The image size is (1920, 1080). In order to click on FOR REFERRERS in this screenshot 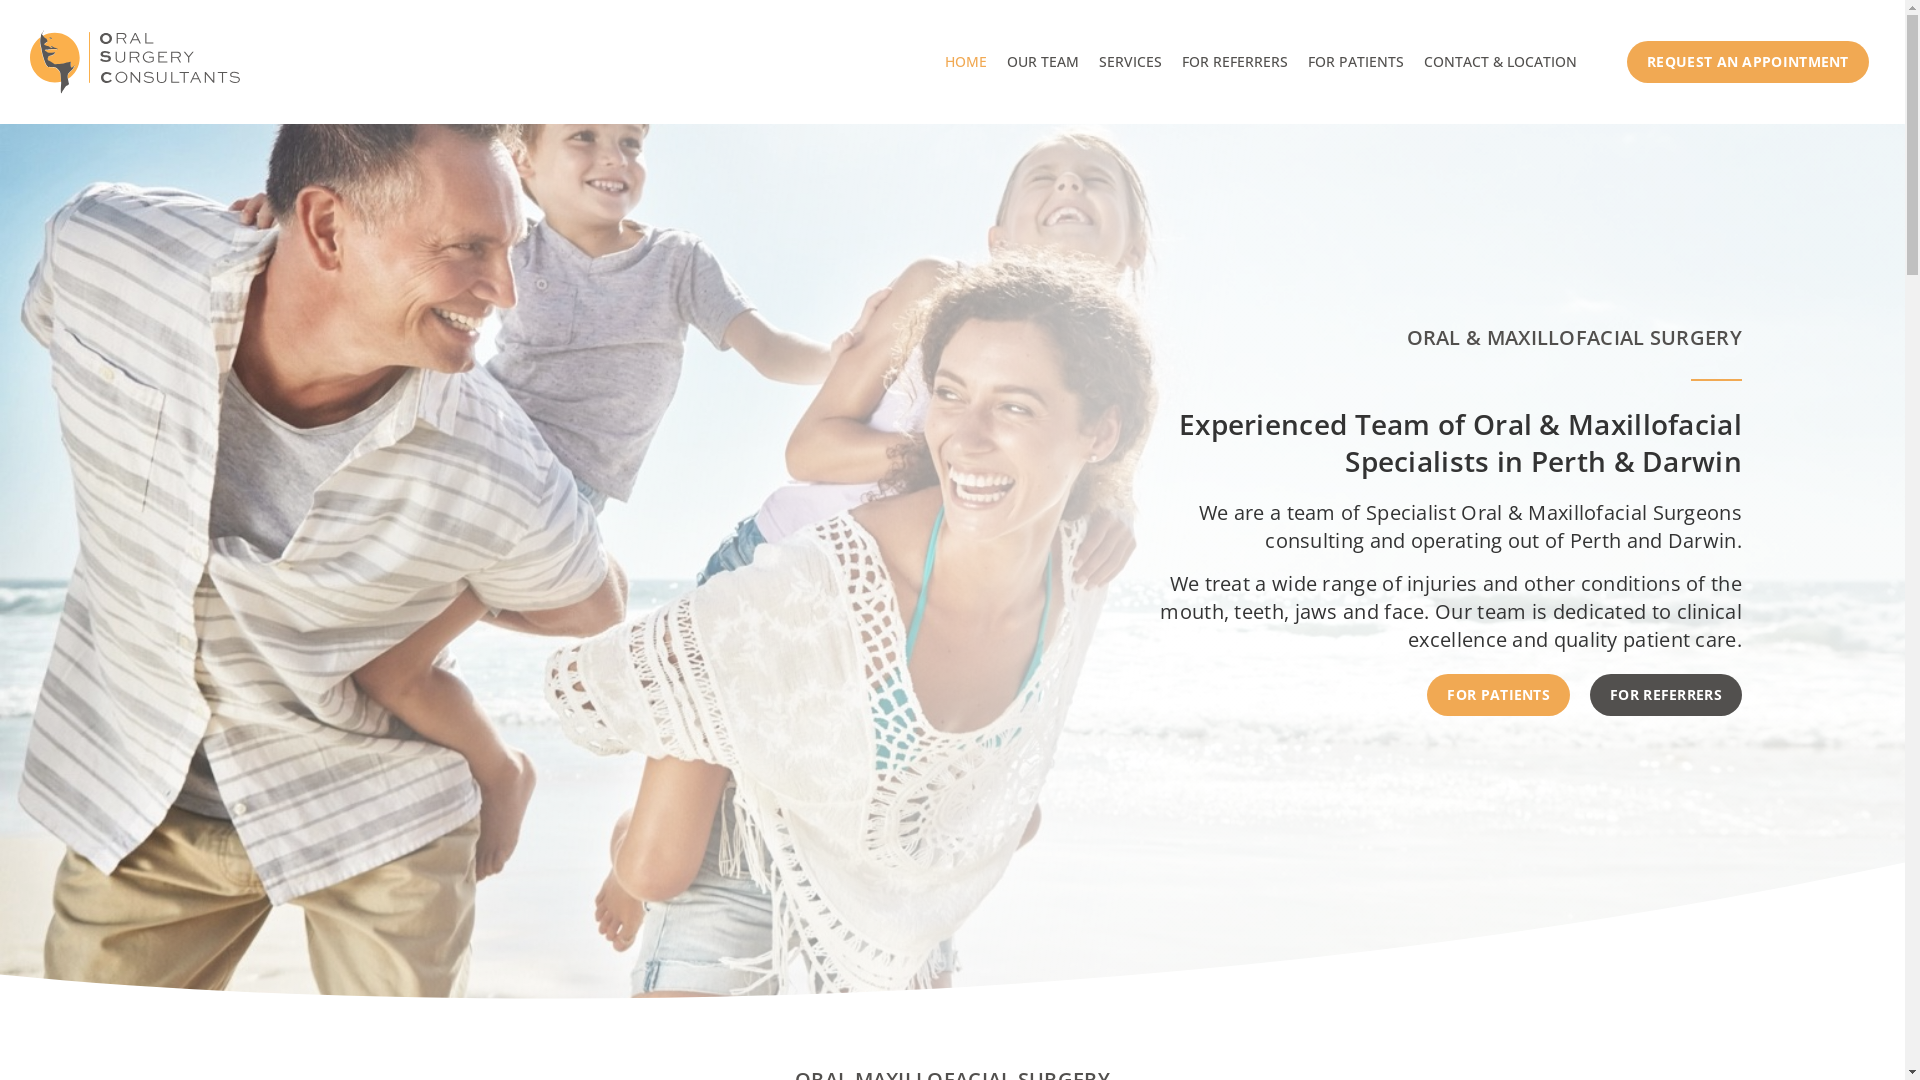, I will do `click(1235, 62)`.